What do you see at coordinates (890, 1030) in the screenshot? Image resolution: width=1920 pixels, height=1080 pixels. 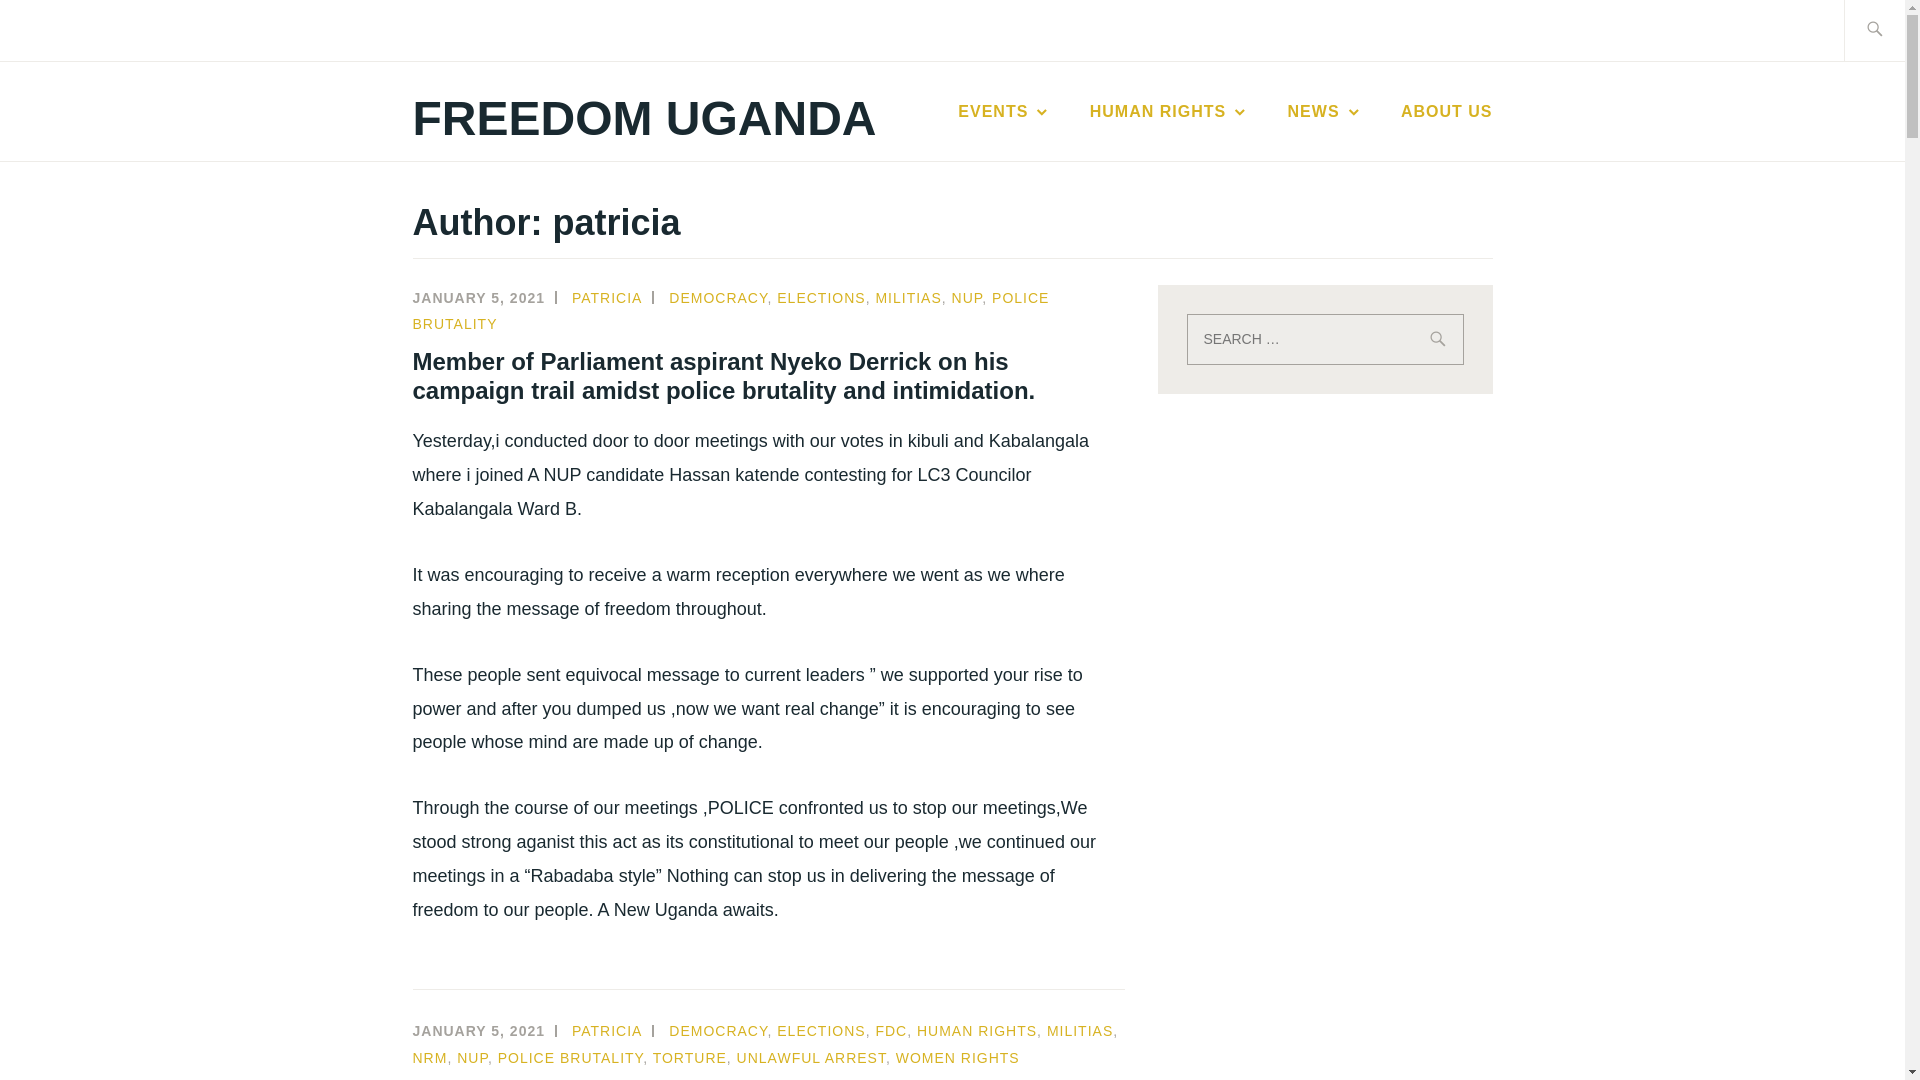 I see `FDC` at bounding box center [890, 1030].